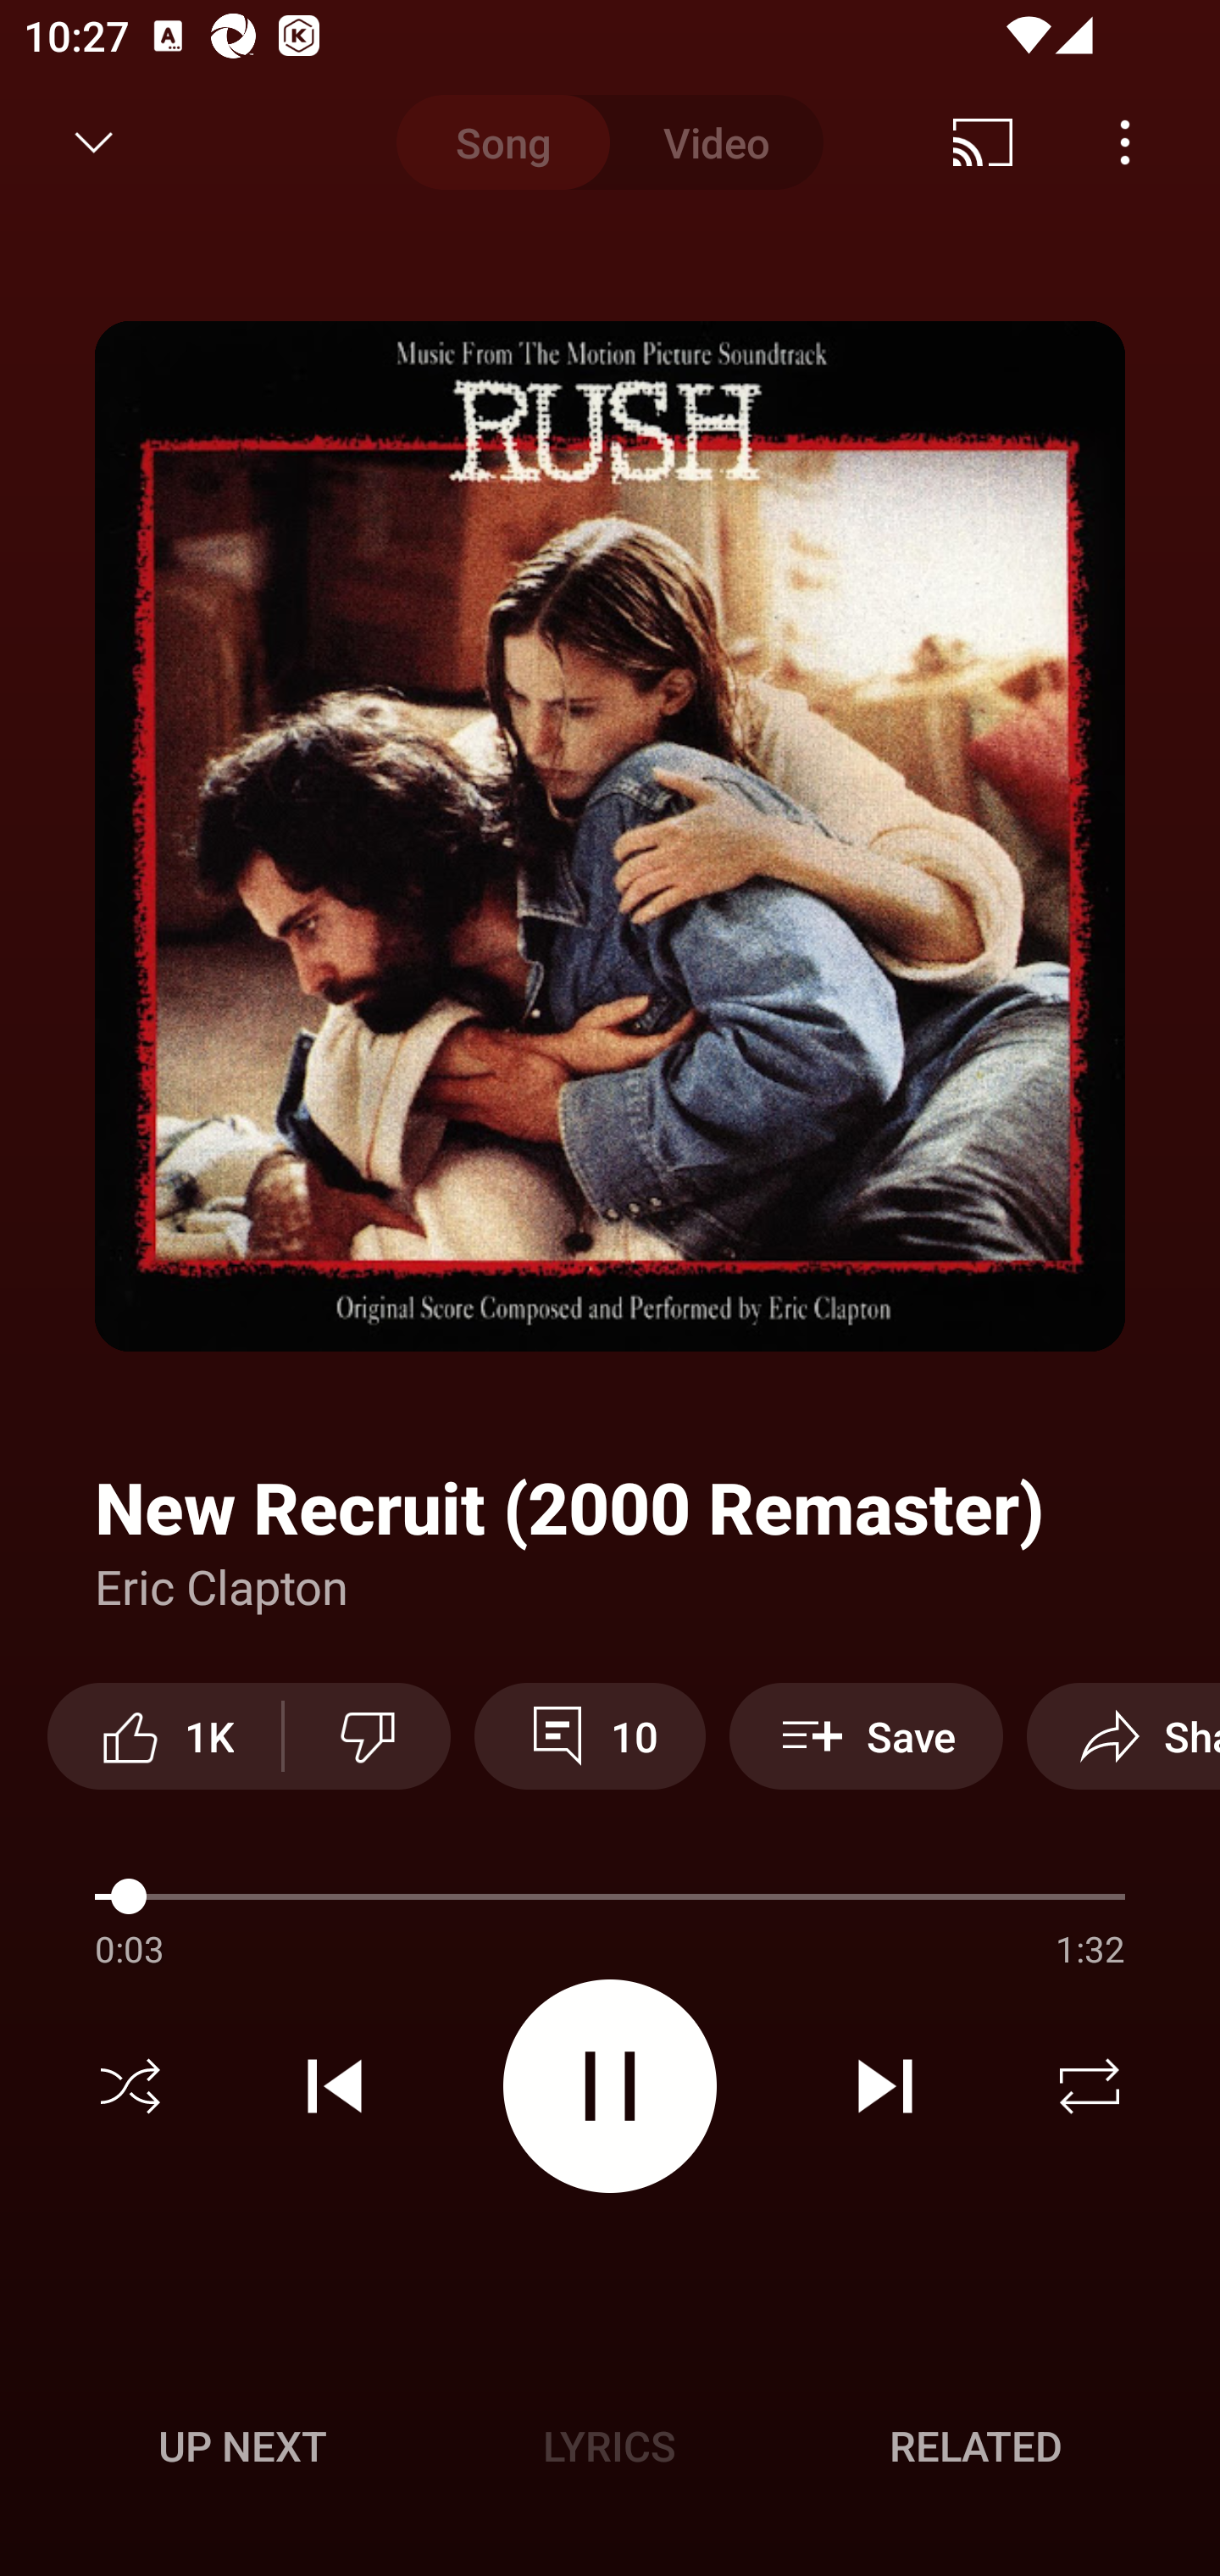  What do you see at coordinates (590, 1735) in the screenshot?
I see `10 View 10 comments` at bounding box center [590, 1735].